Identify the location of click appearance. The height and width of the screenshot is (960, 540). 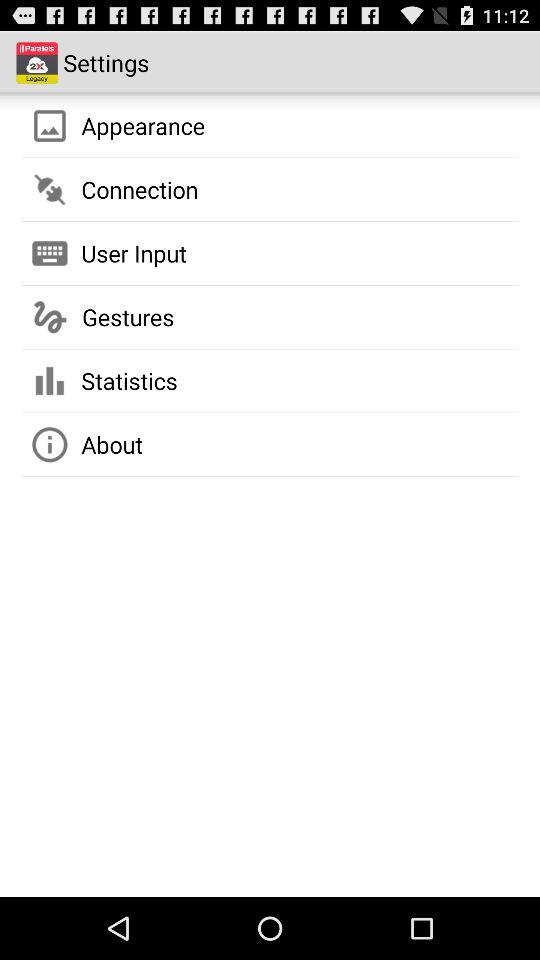
(143, 125).